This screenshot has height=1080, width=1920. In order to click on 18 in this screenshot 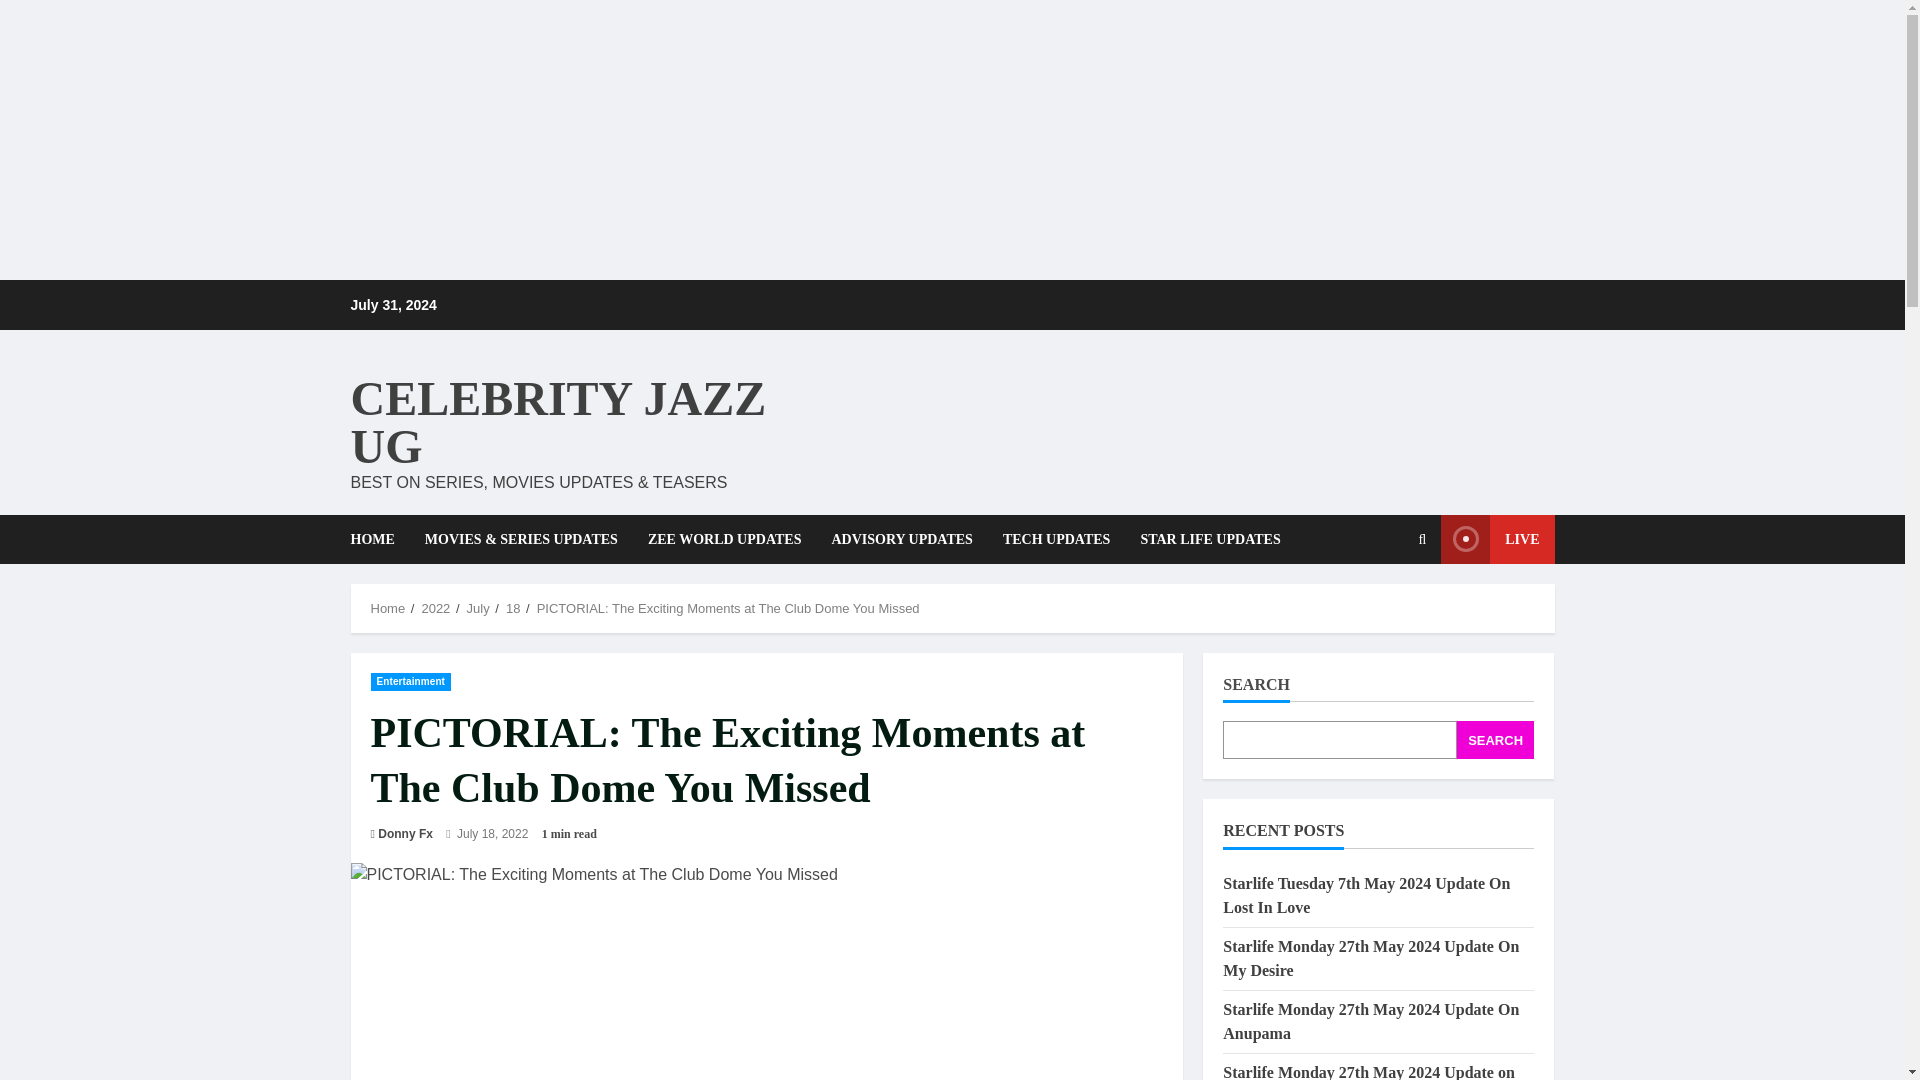, I will do `click(513, 608)`.